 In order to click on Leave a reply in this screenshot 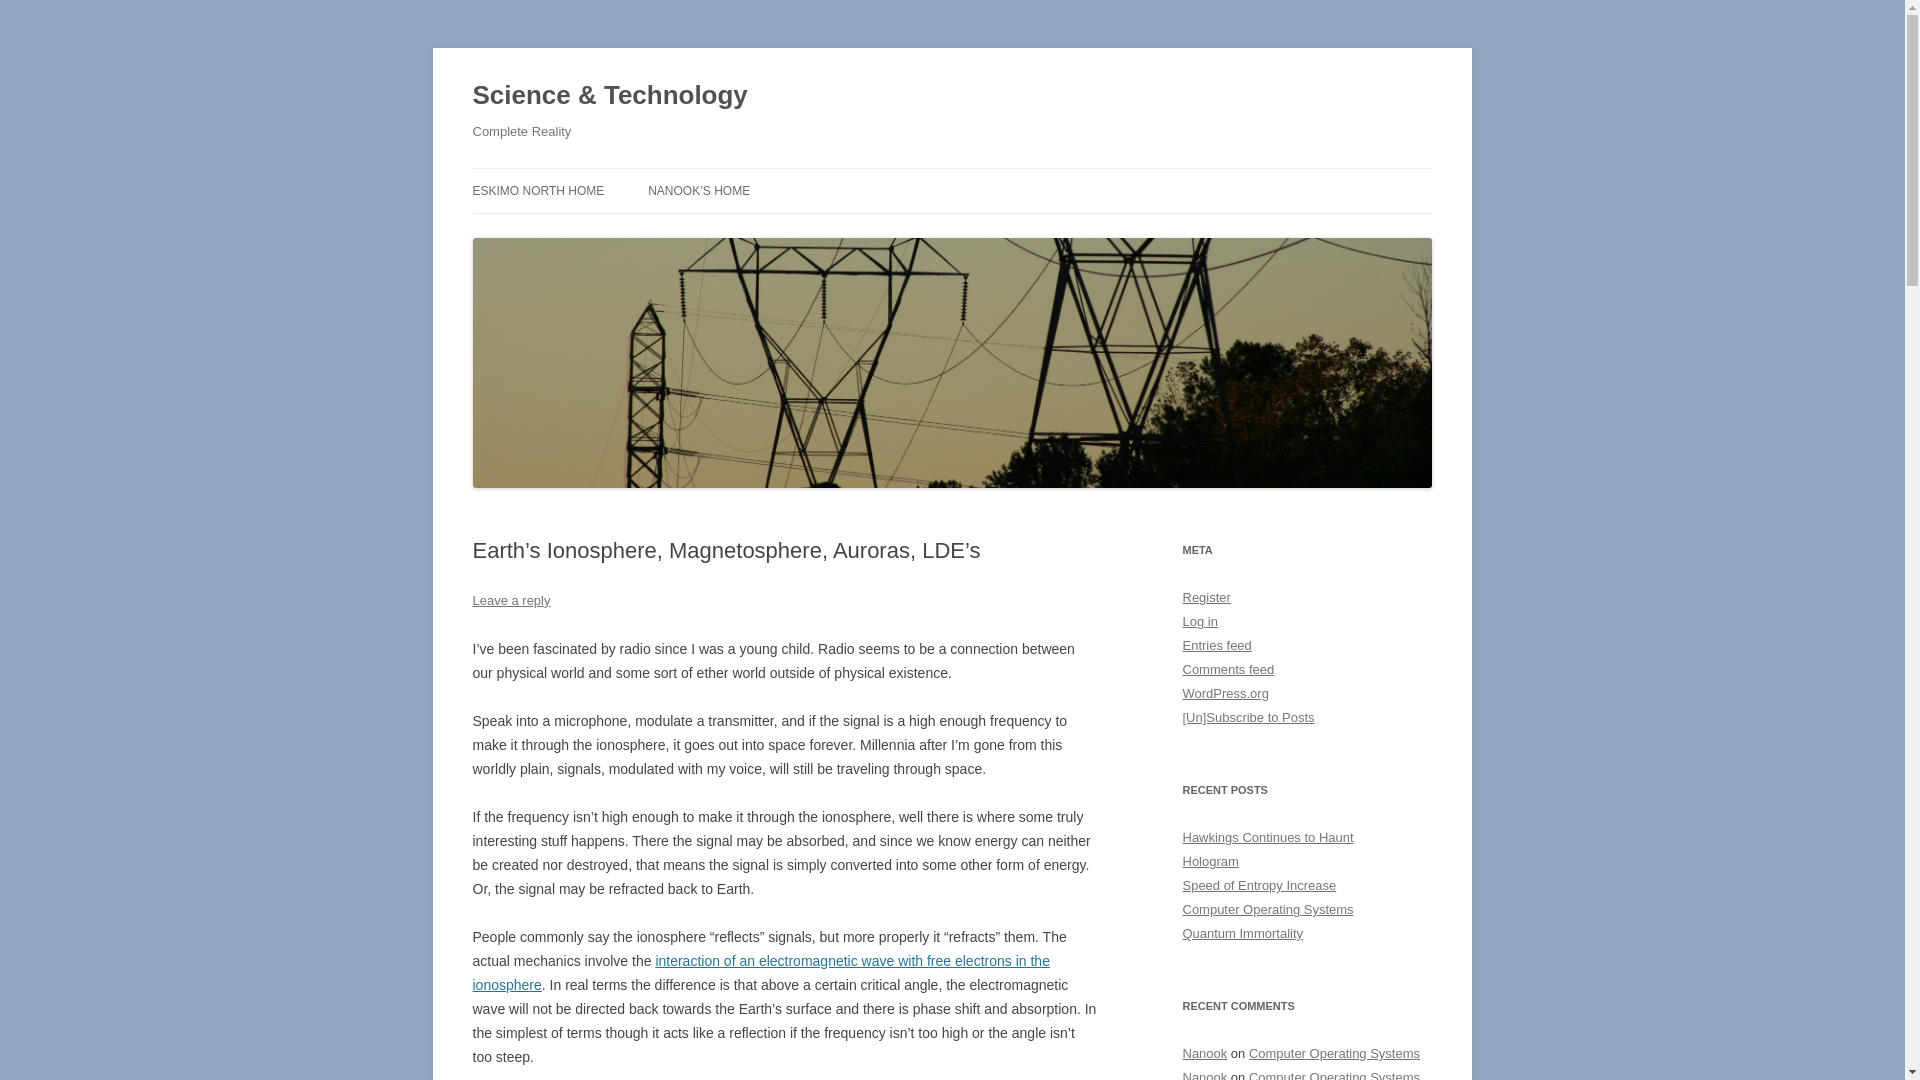, I will do `click(510, 600)`.